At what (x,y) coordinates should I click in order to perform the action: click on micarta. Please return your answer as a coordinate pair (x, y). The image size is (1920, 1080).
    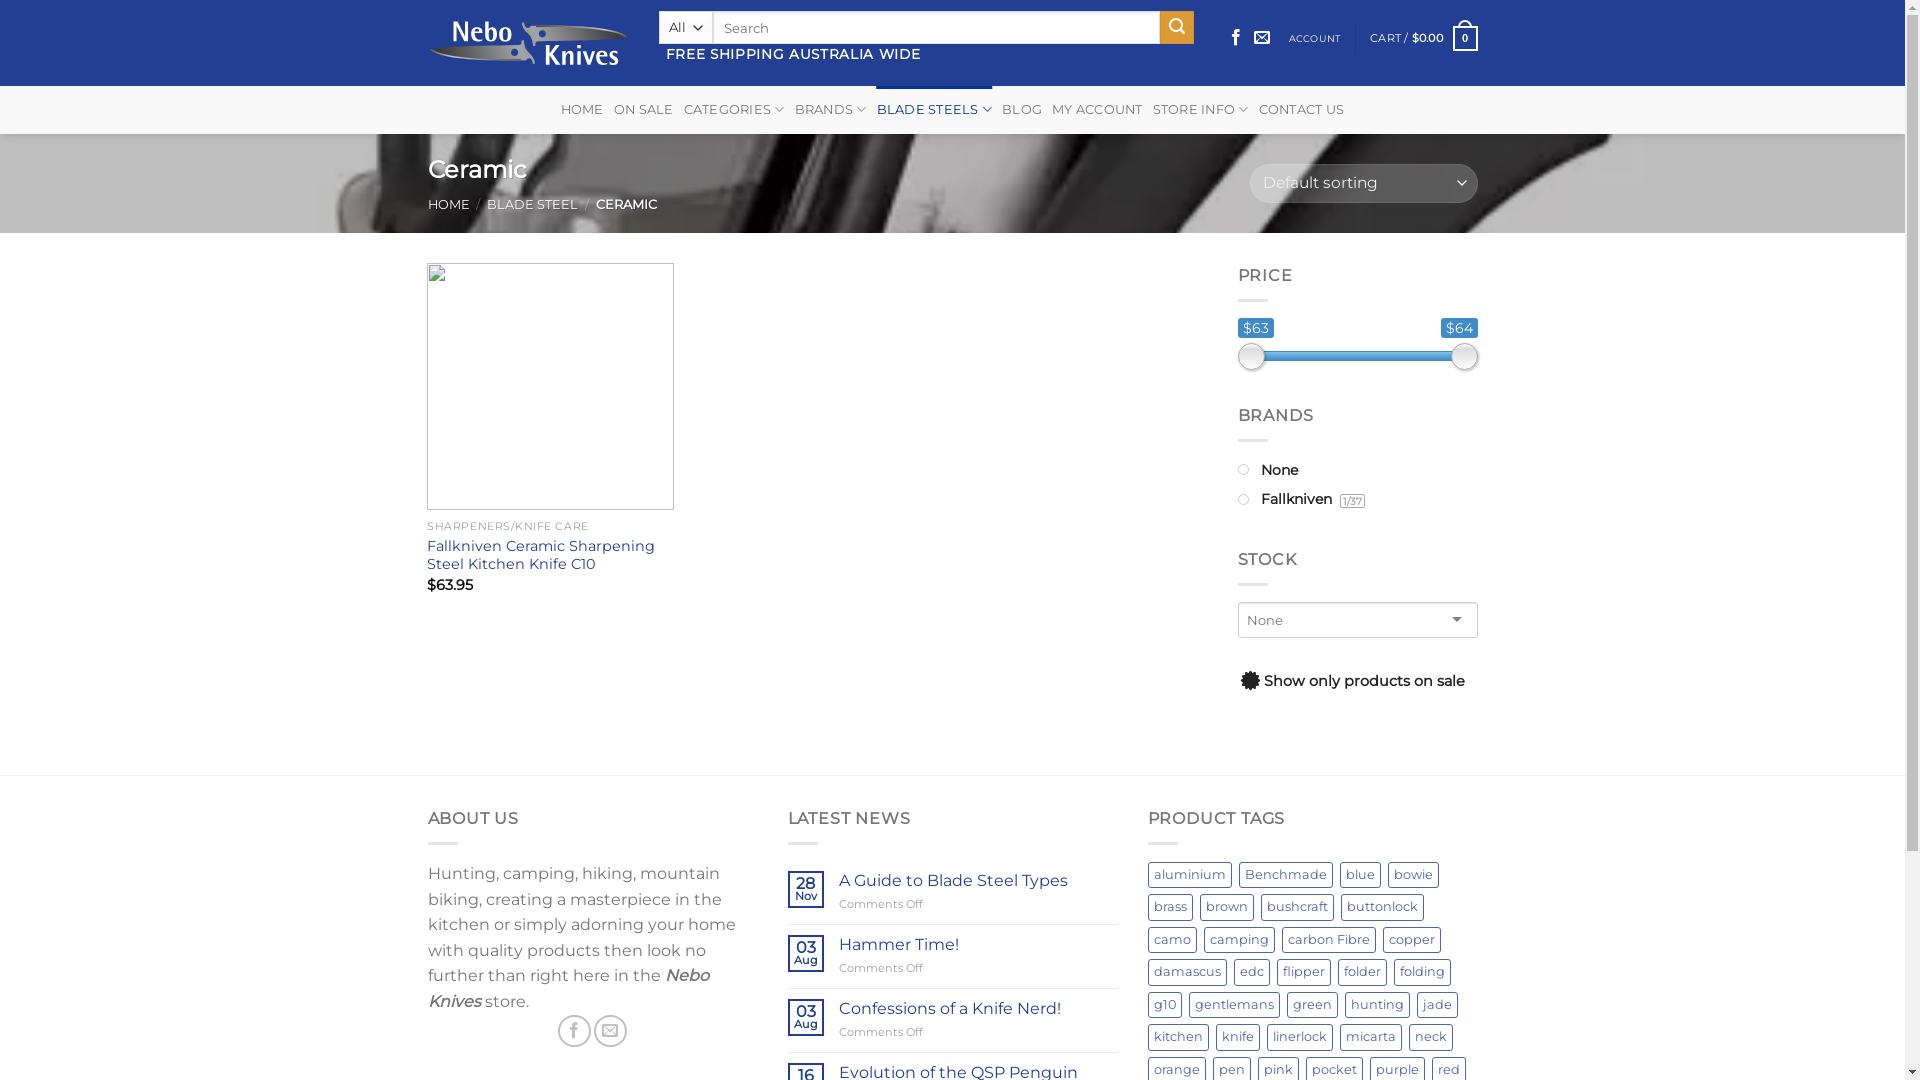
    Looking at the image, I should click on (1371, 1037).